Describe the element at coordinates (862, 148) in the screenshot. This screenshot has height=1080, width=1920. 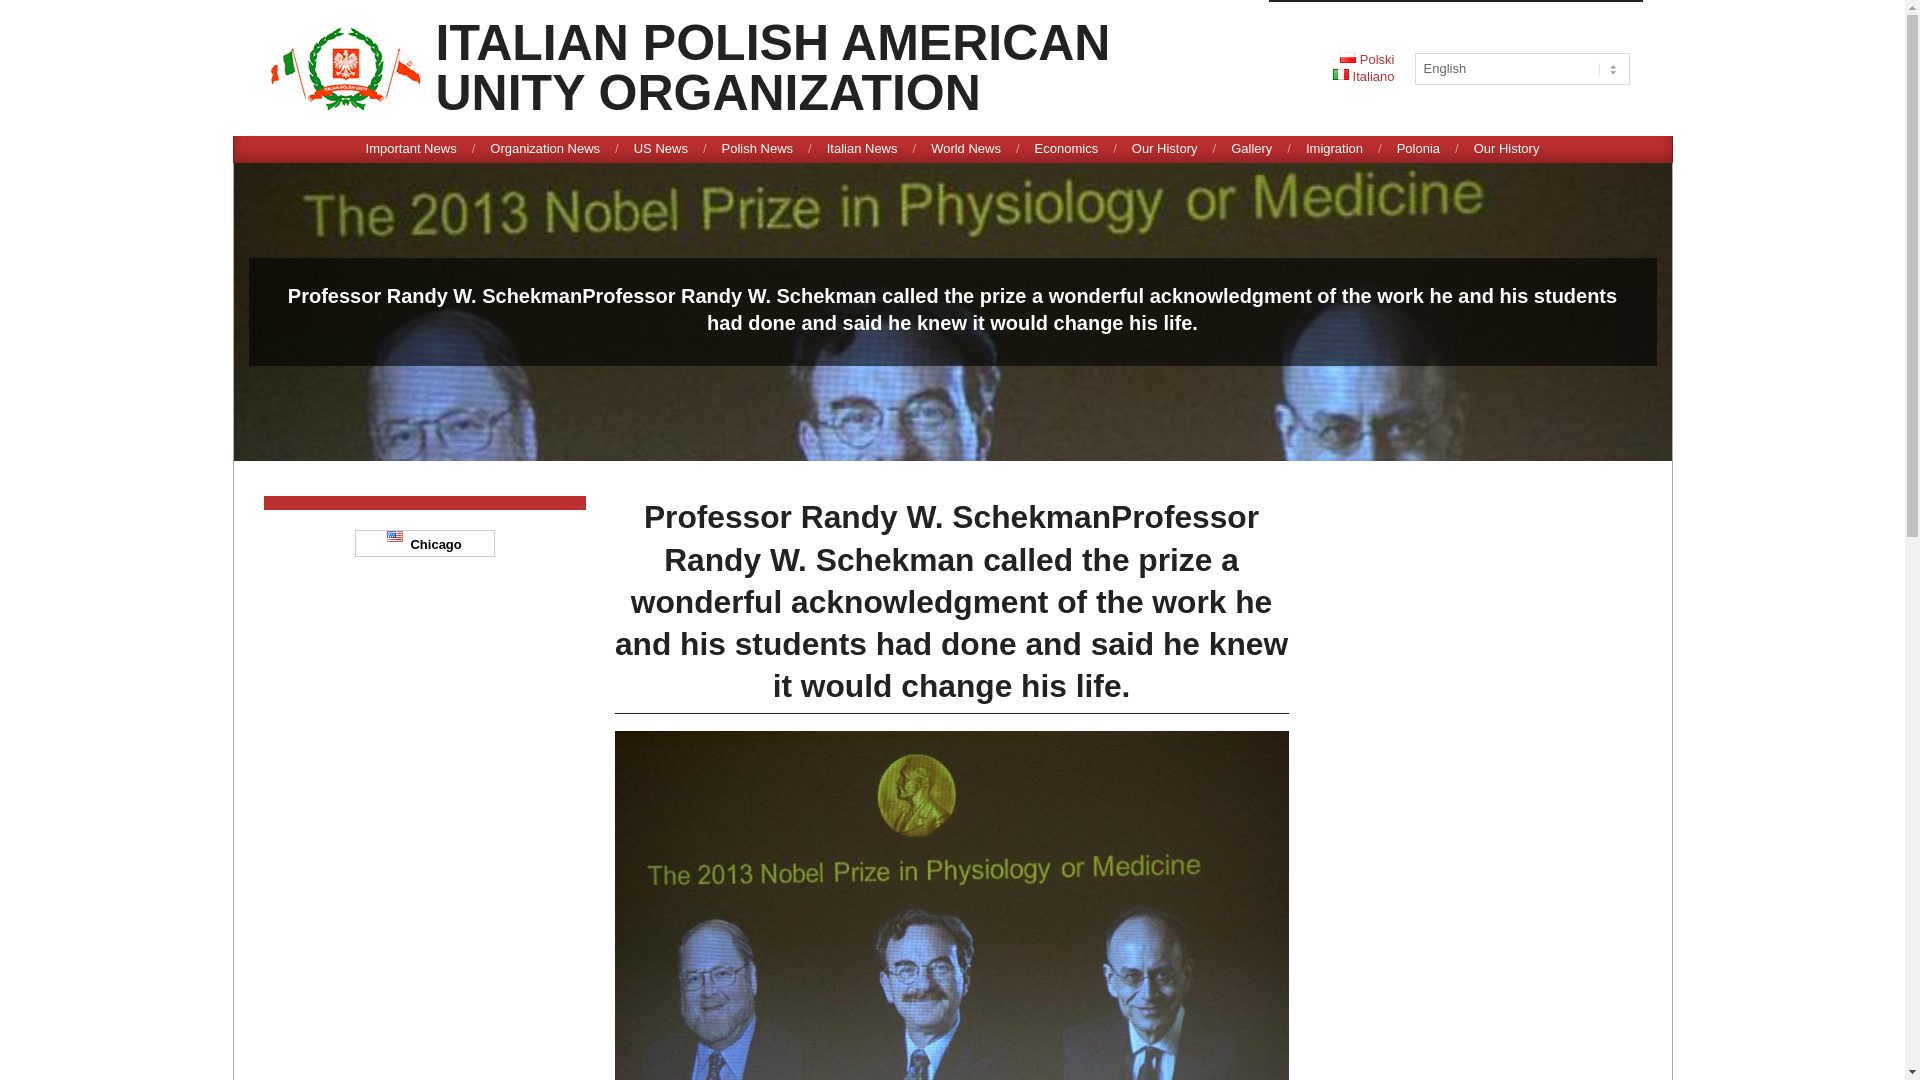
I see `Our History` at that location.